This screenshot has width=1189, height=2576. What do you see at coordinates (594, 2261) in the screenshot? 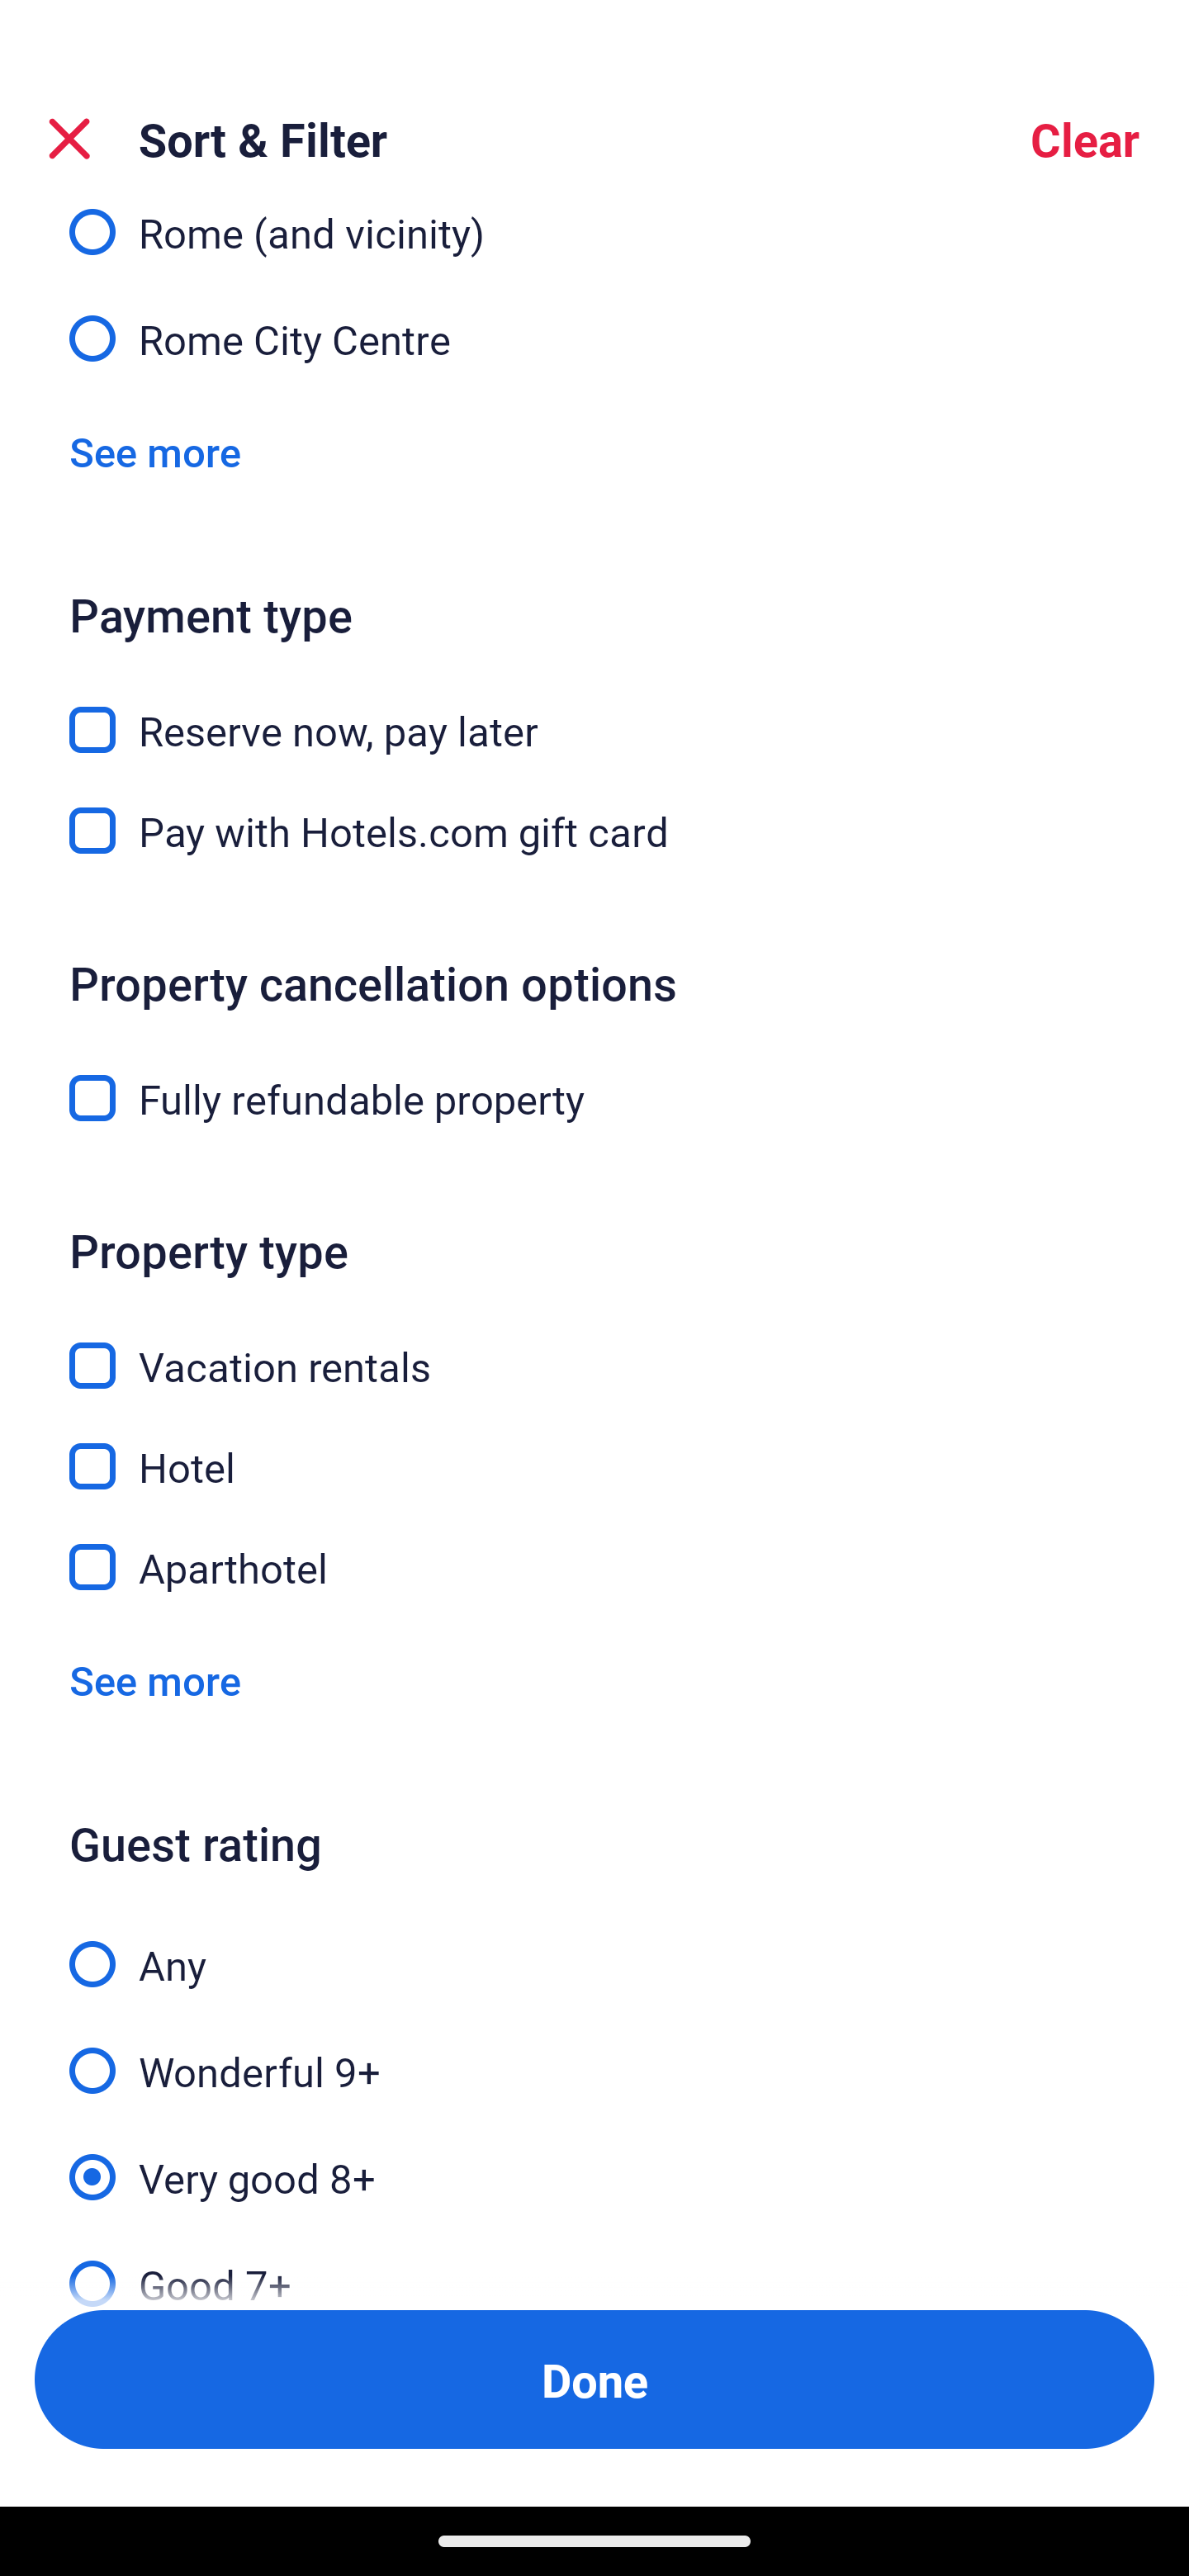
I see `Good 7+` at bounding box center [594, 2261].